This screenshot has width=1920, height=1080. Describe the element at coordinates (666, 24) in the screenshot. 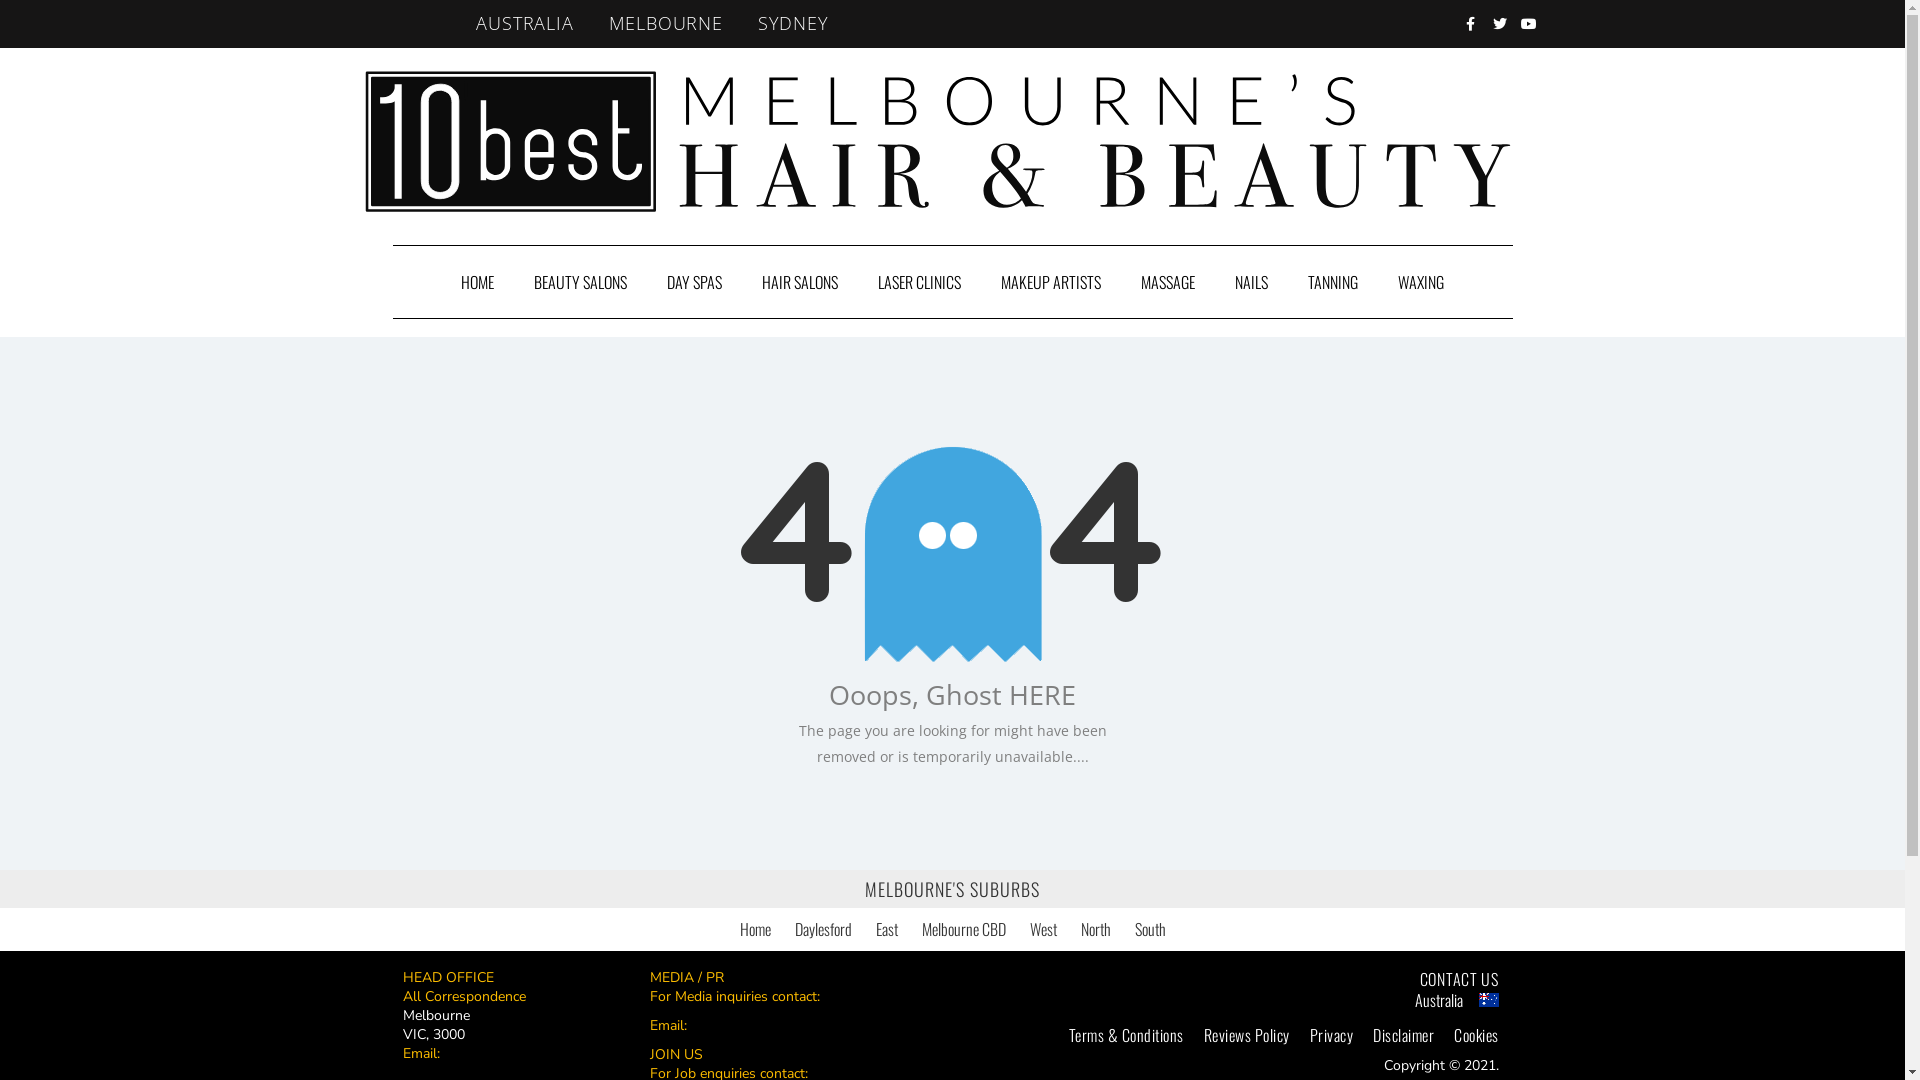

I see `MELBOURNE` at that location.